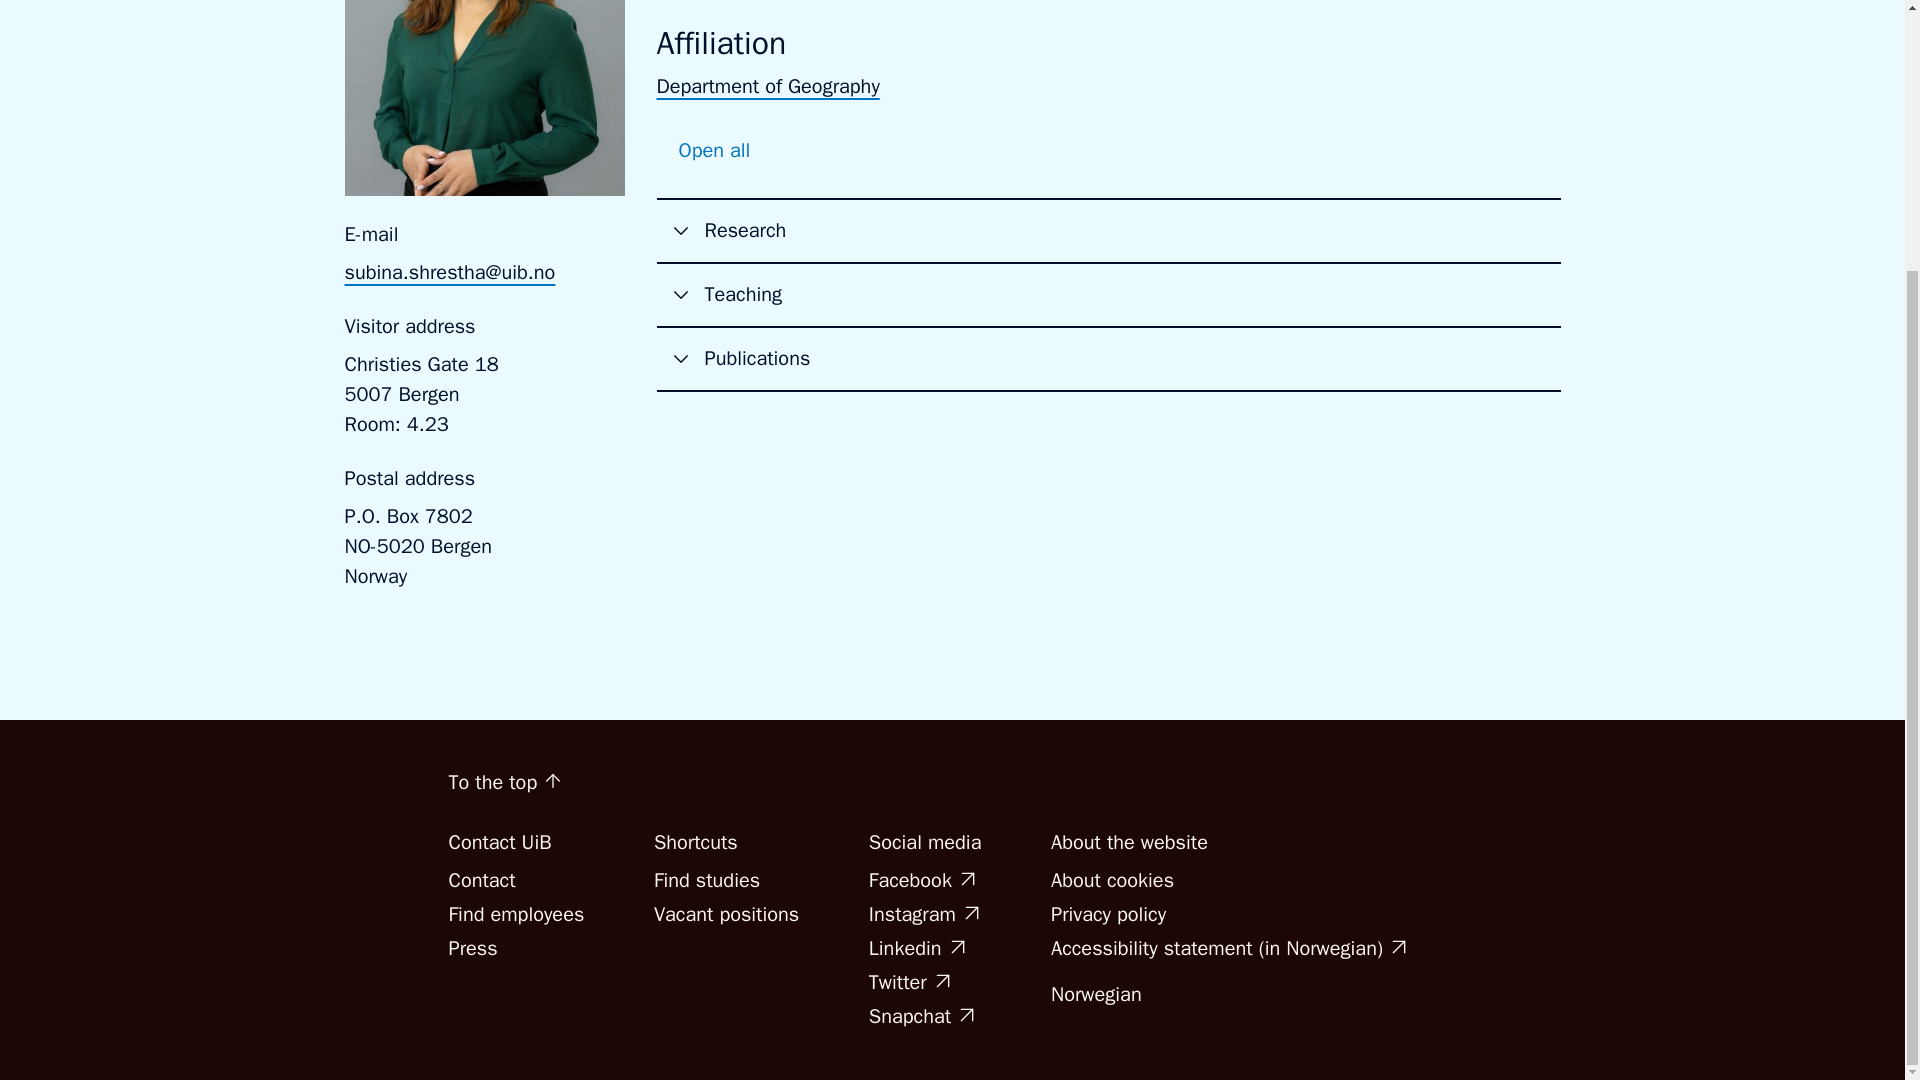 The image size is (1920, 1080). Describe the element at coordinates (922, 880) in the screenshot. I see `Facebook` at that location.